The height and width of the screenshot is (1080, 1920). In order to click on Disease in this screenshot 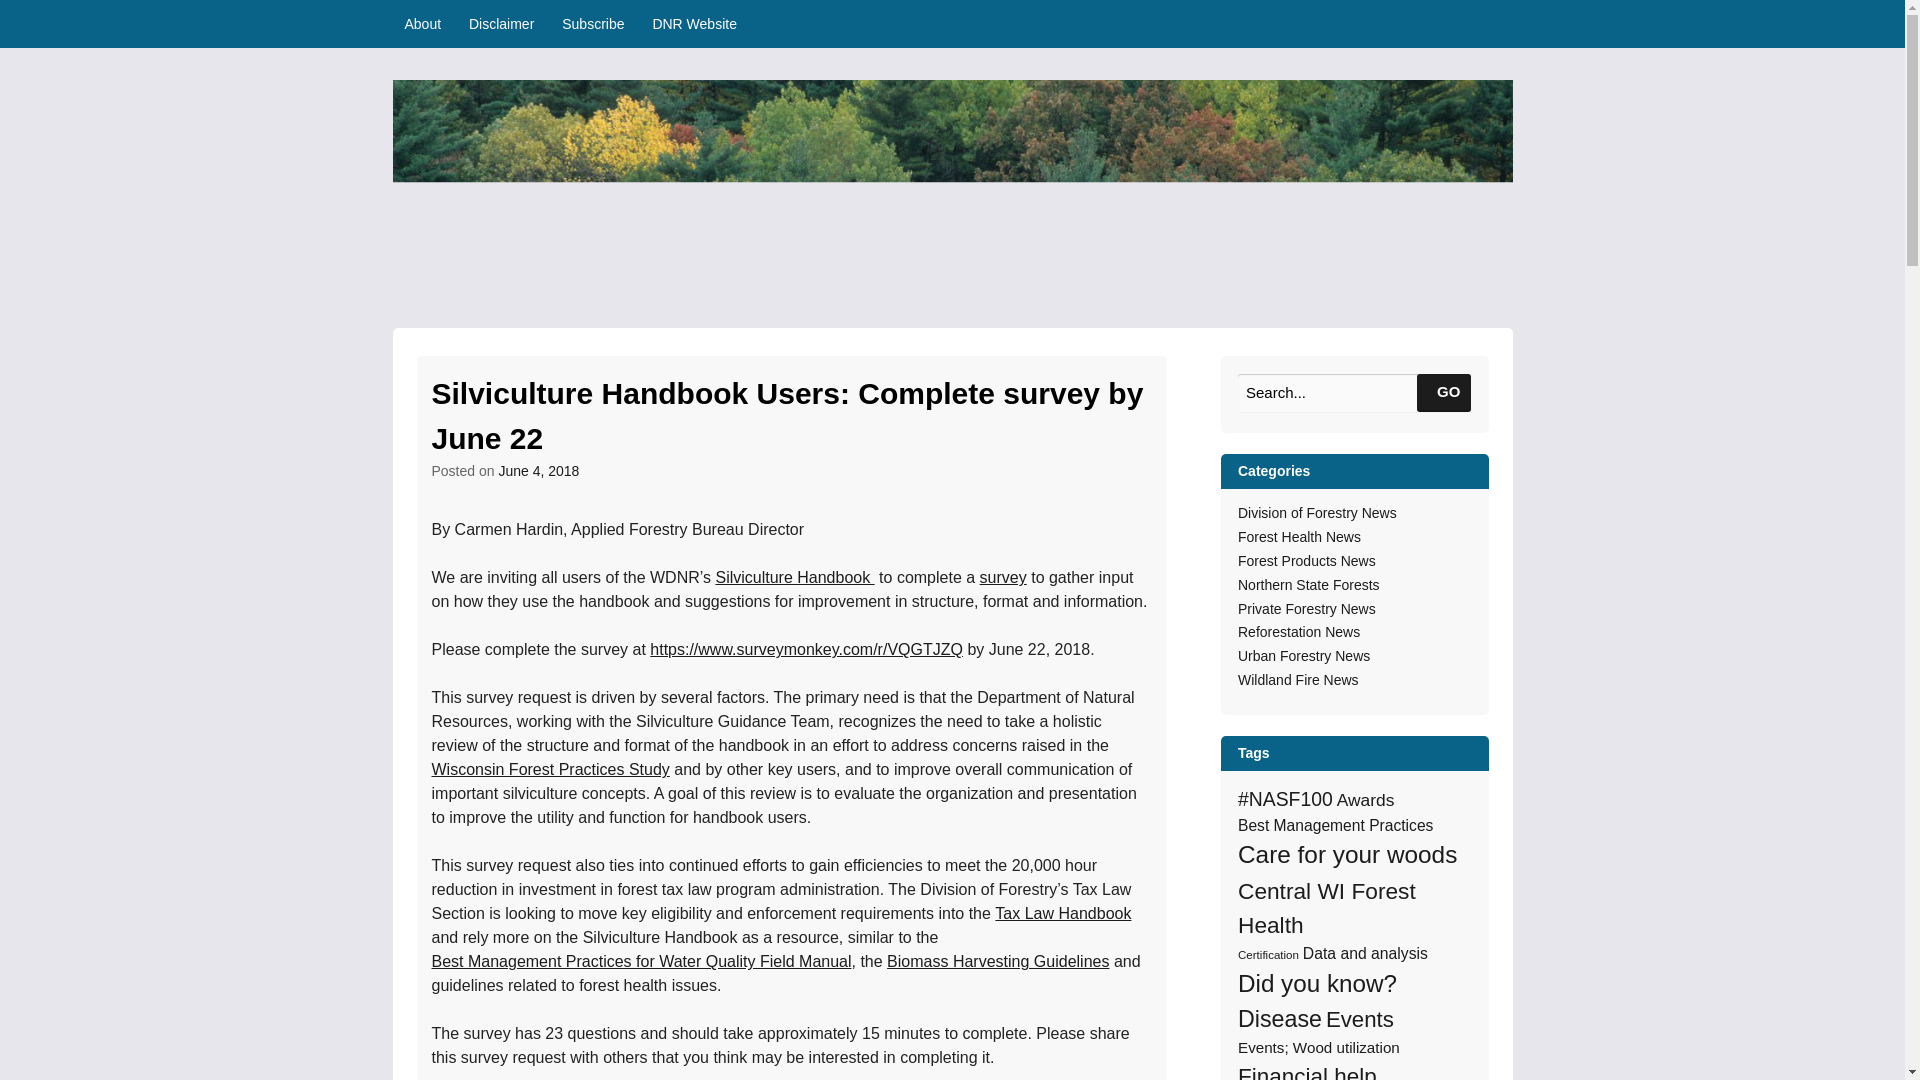, I will do `click(1280, 1019)`.